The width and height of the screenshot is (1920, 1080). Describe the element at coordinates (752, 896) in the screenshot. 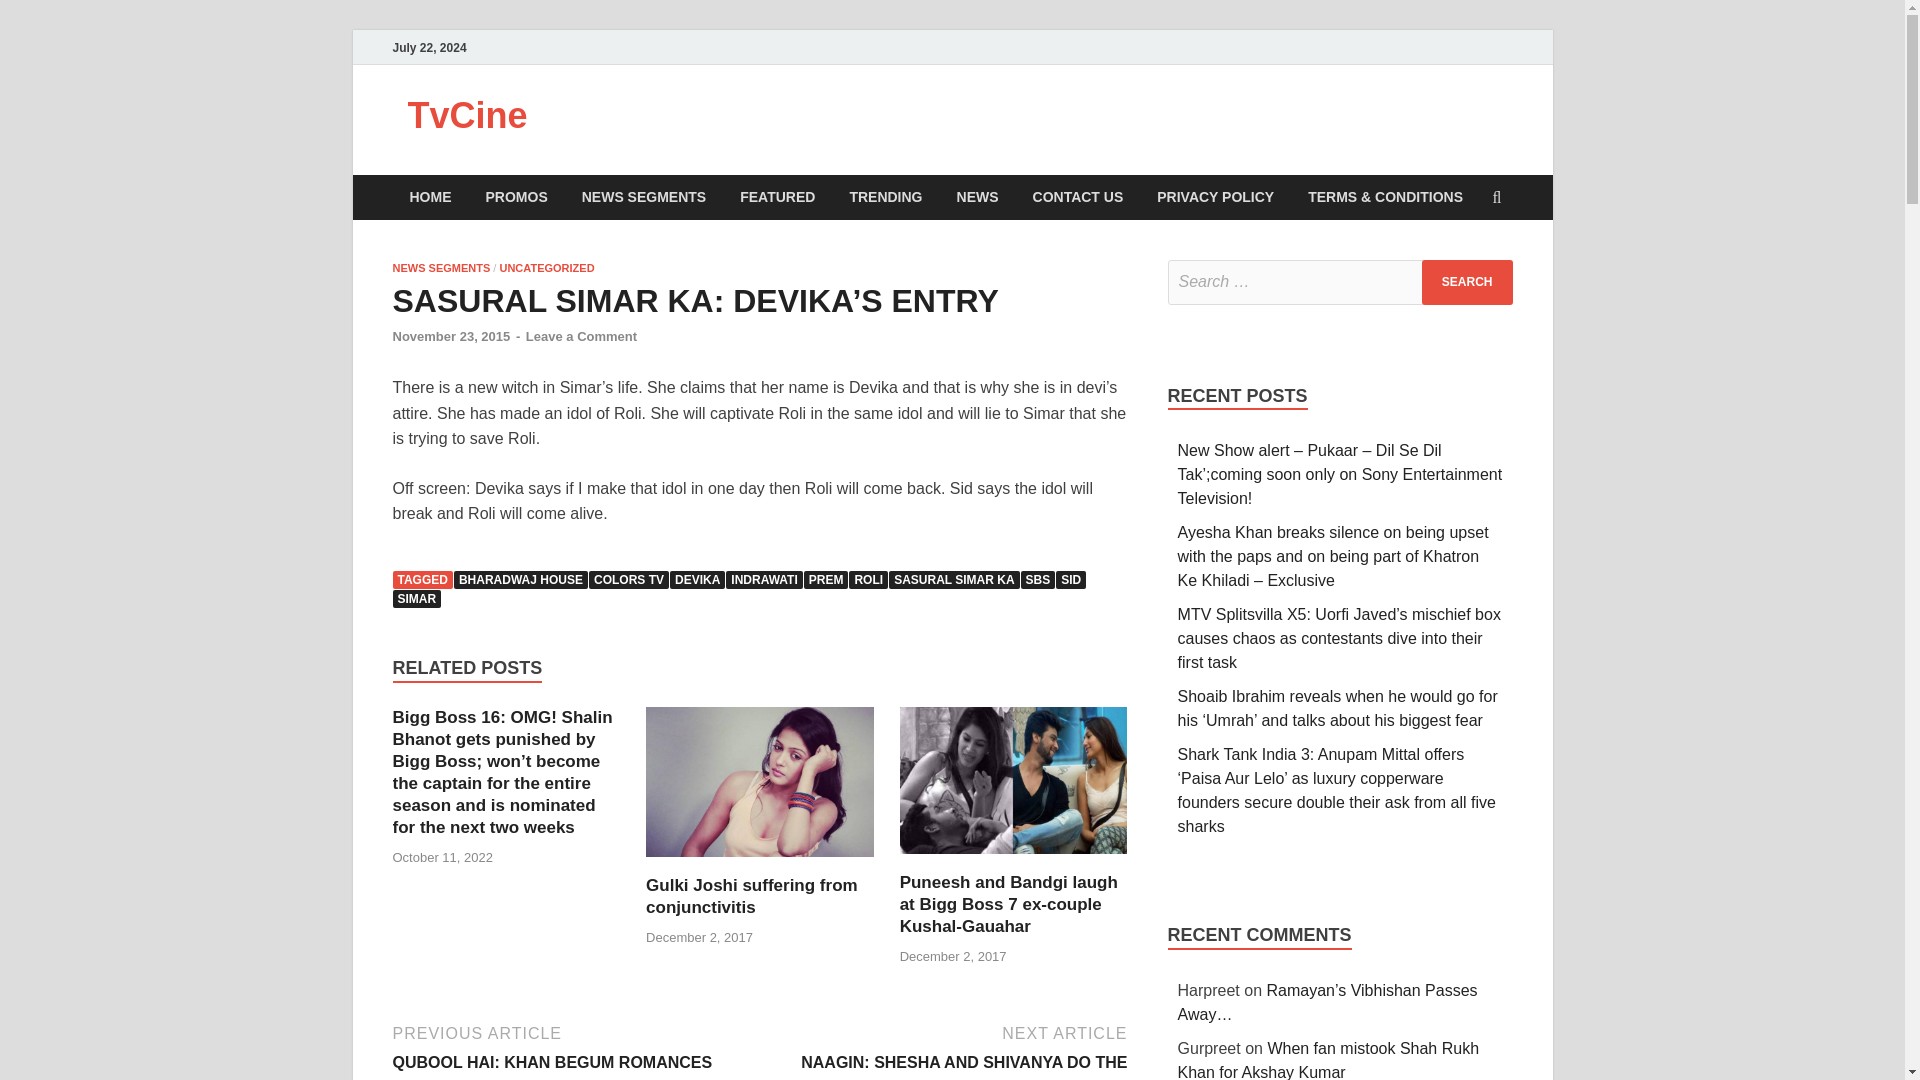

I see `Gulki Joshi suffering from conjunctivitis` at that location.